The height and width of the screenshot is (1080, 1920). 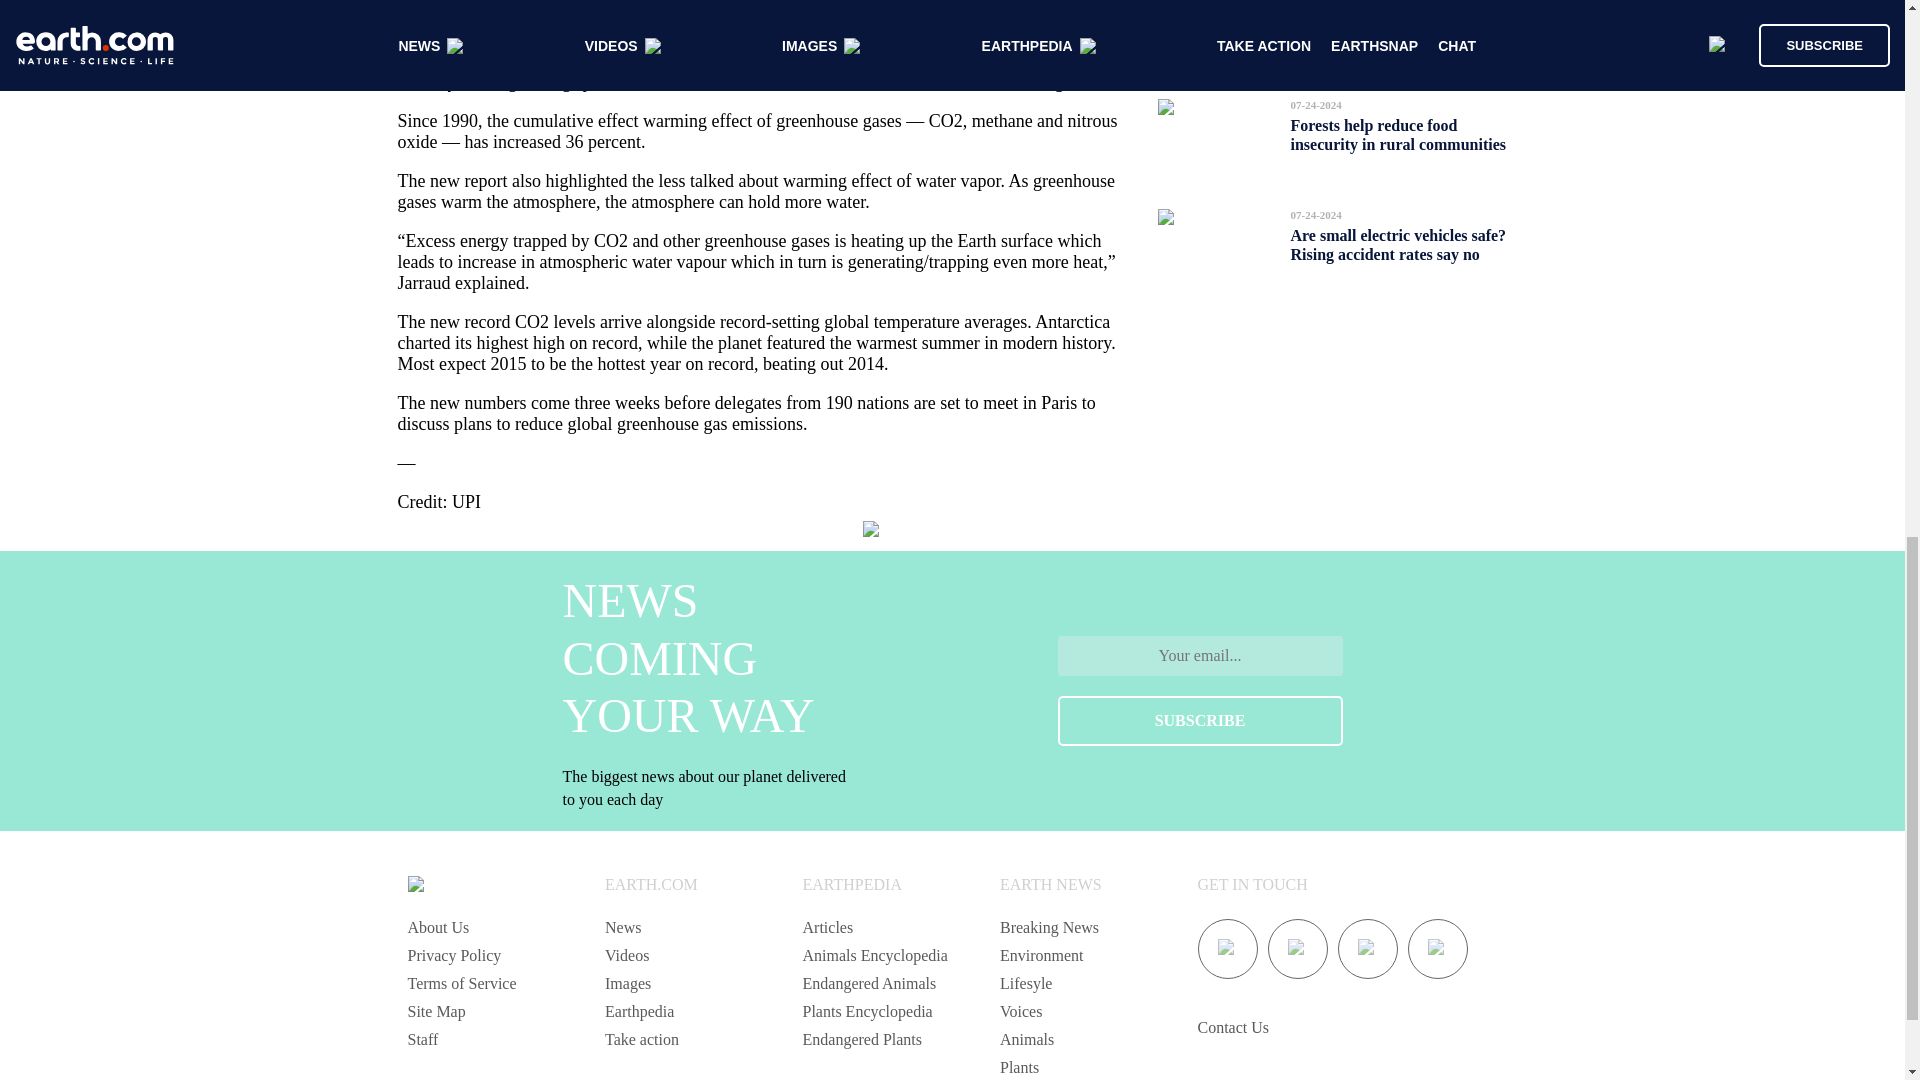 I want to click on Forests help reduce food insecurity in rural communities, so click(x=1398, y=134).